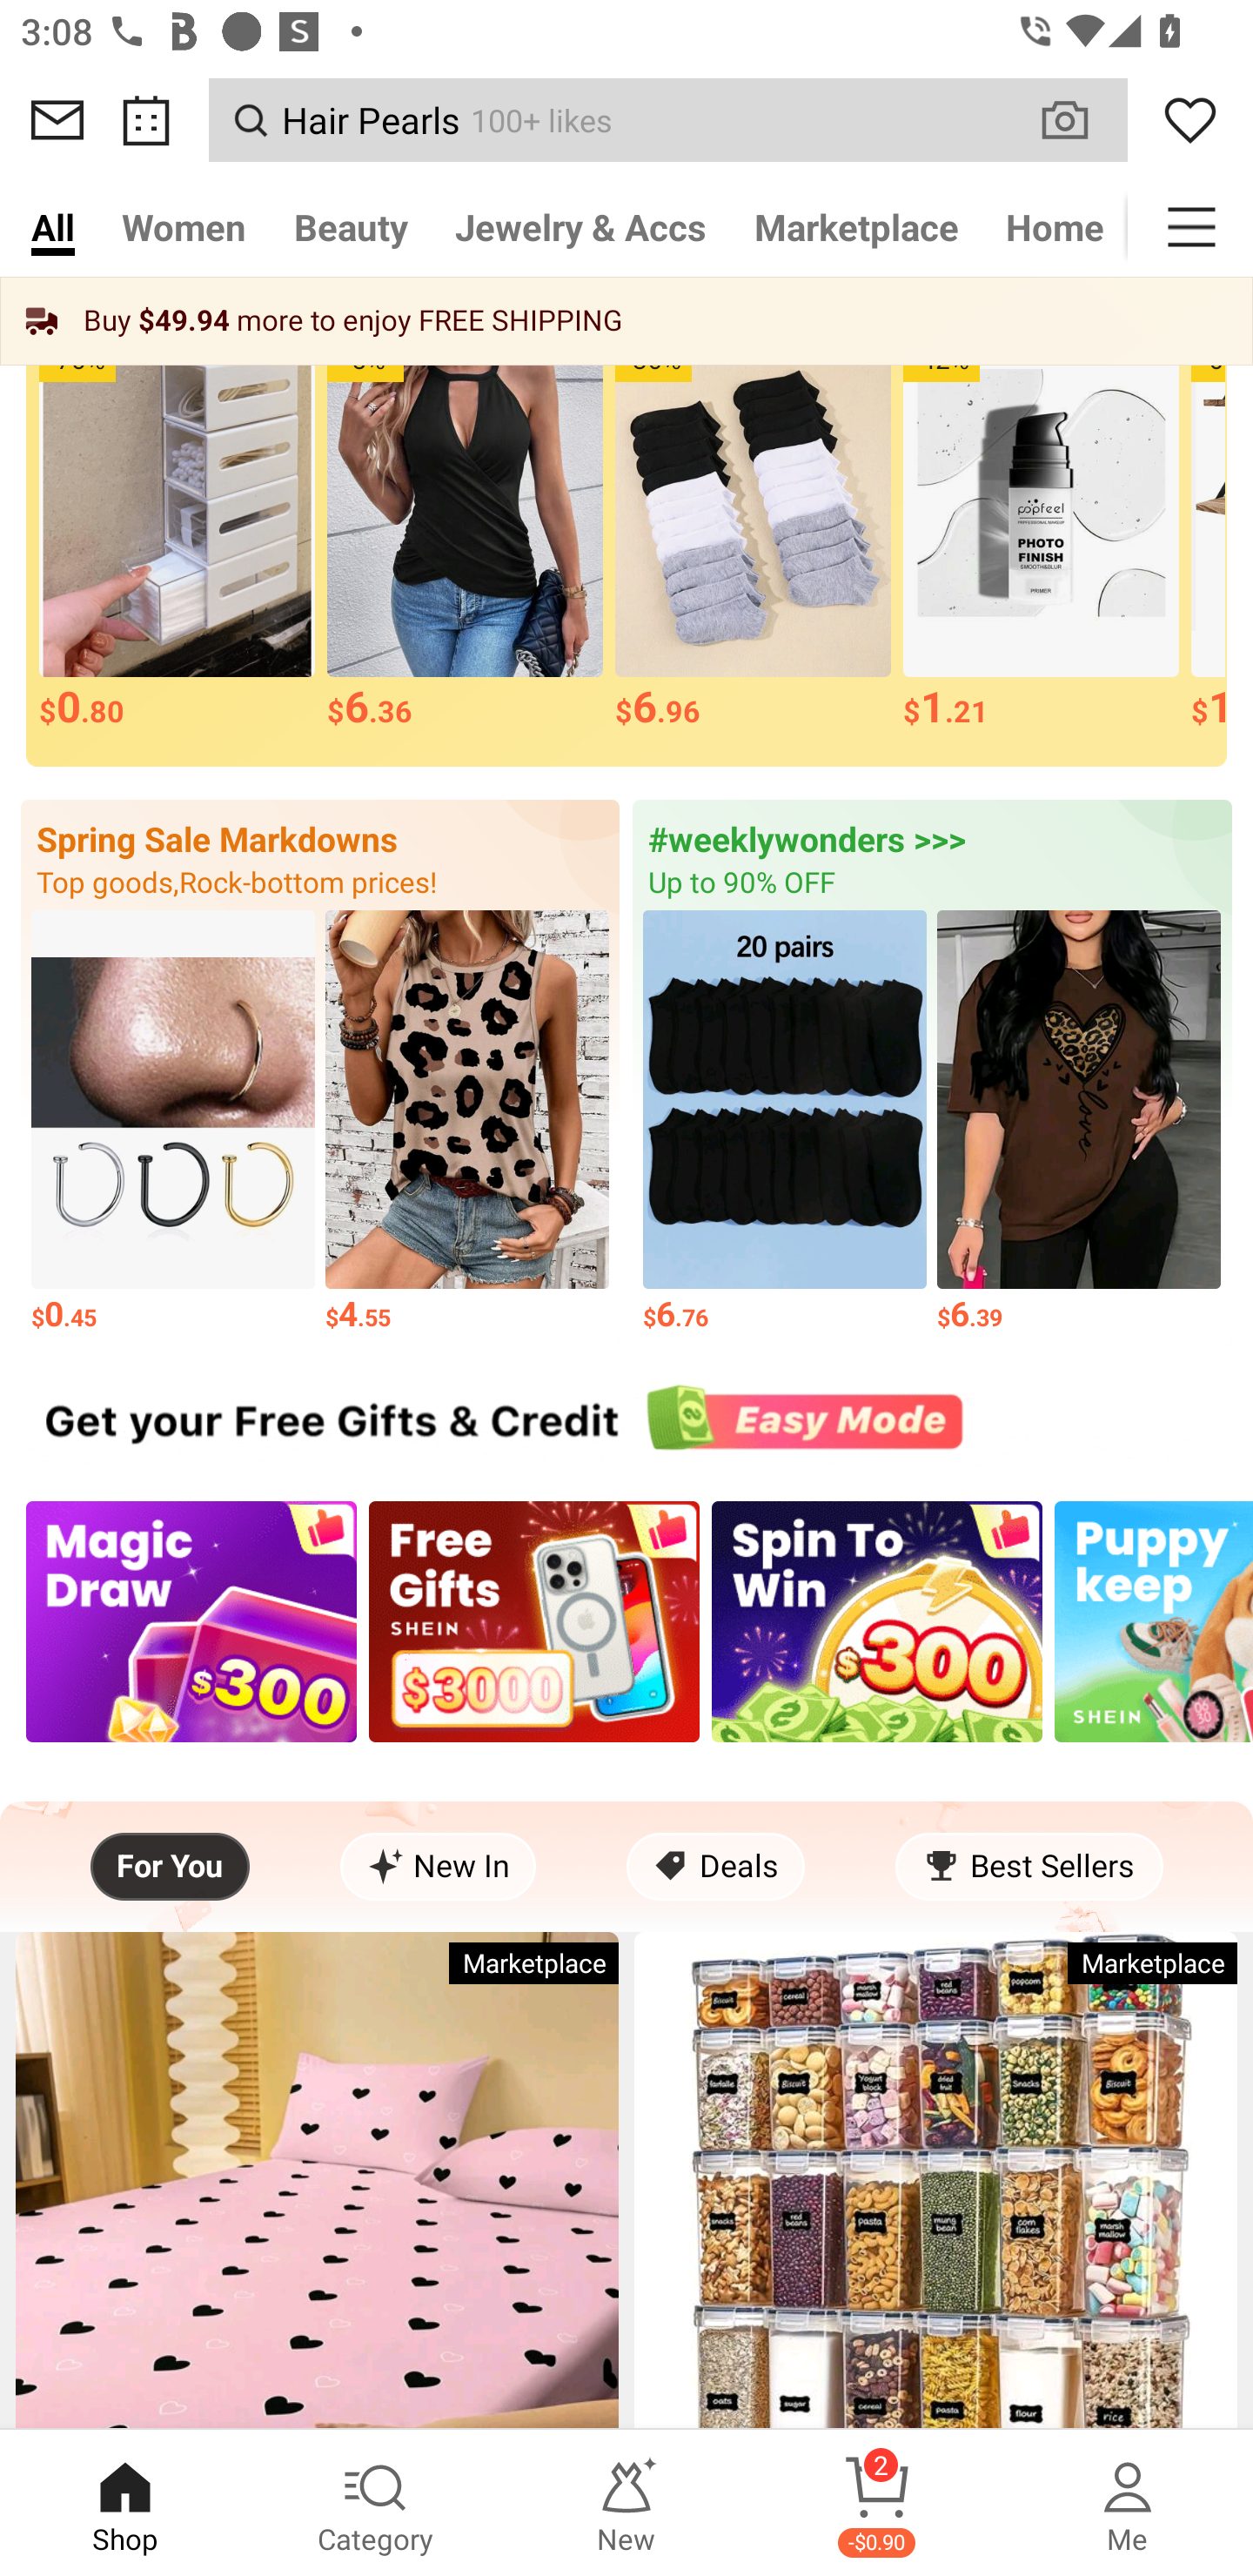 The image size is (1253, 2576). I want to click on New In, so click(439, 1866).